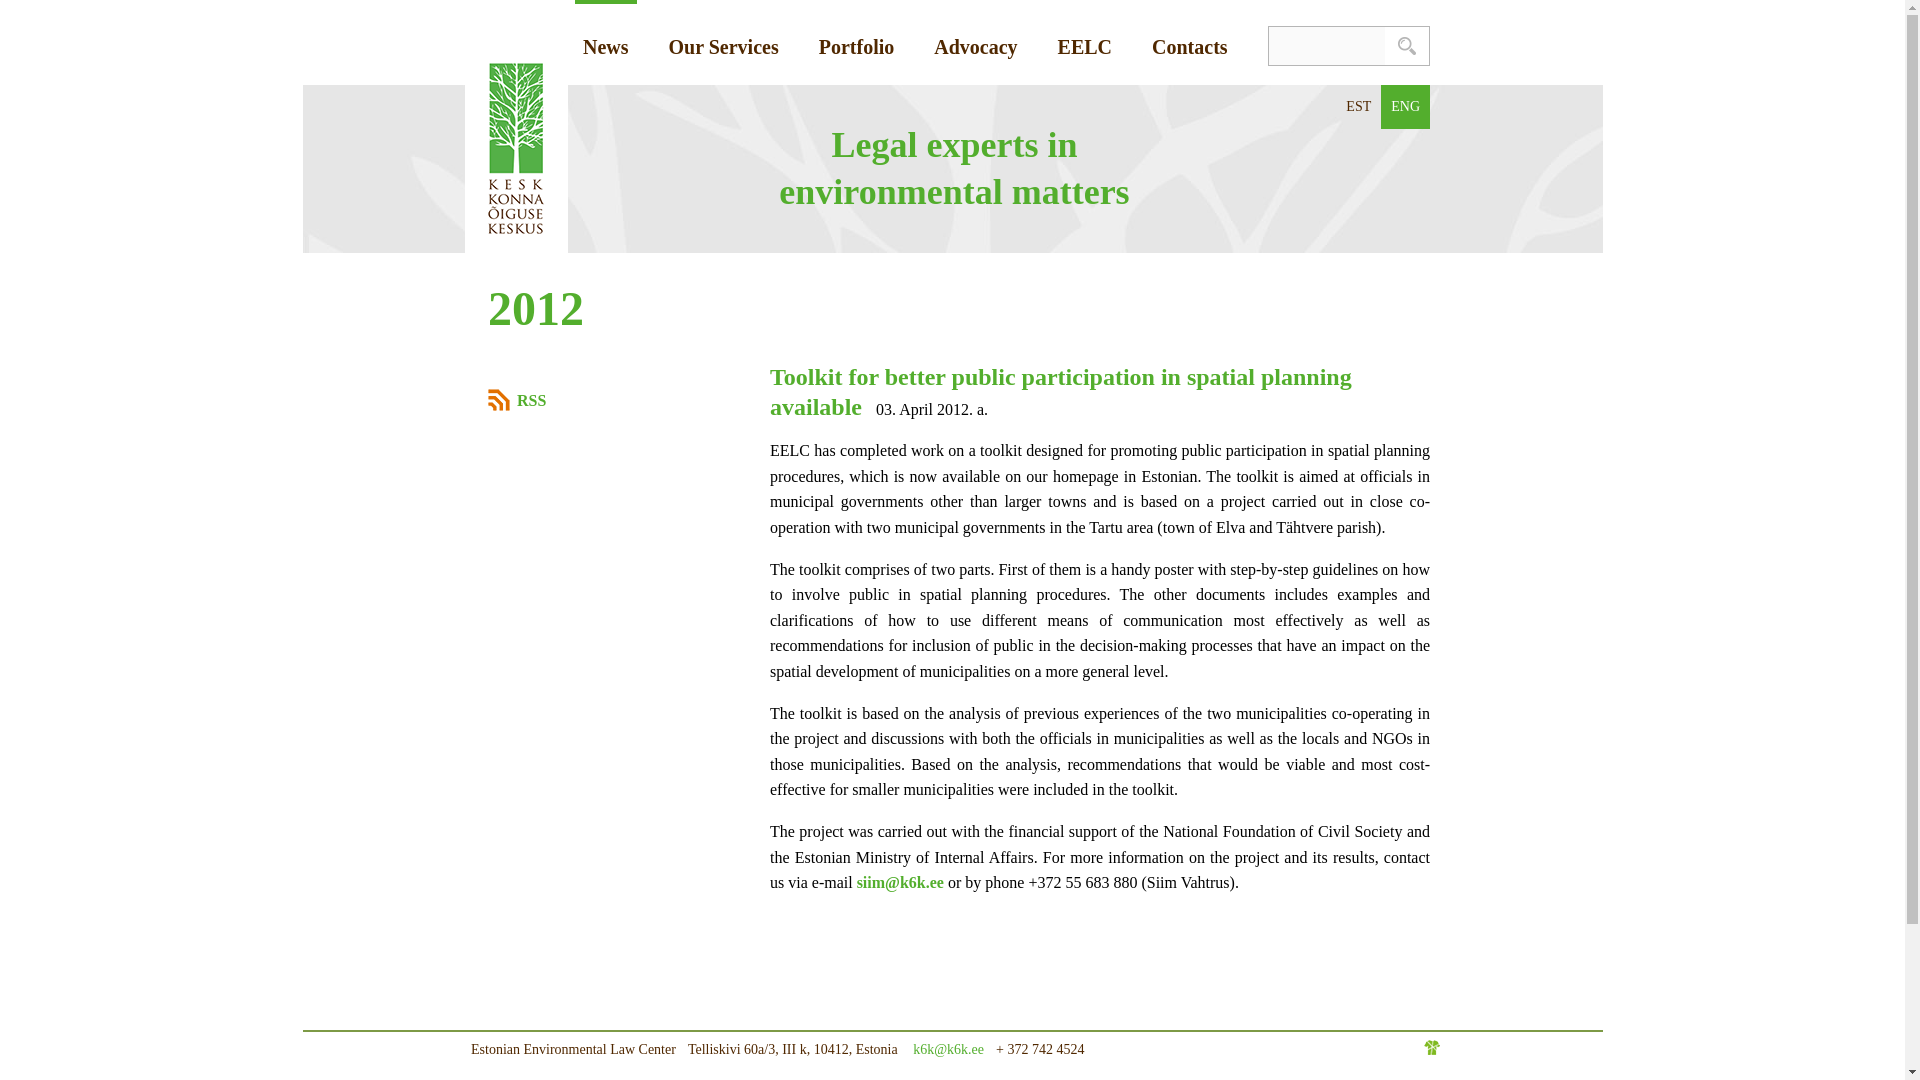  I want to click on Advocacy, so click(975, 42).